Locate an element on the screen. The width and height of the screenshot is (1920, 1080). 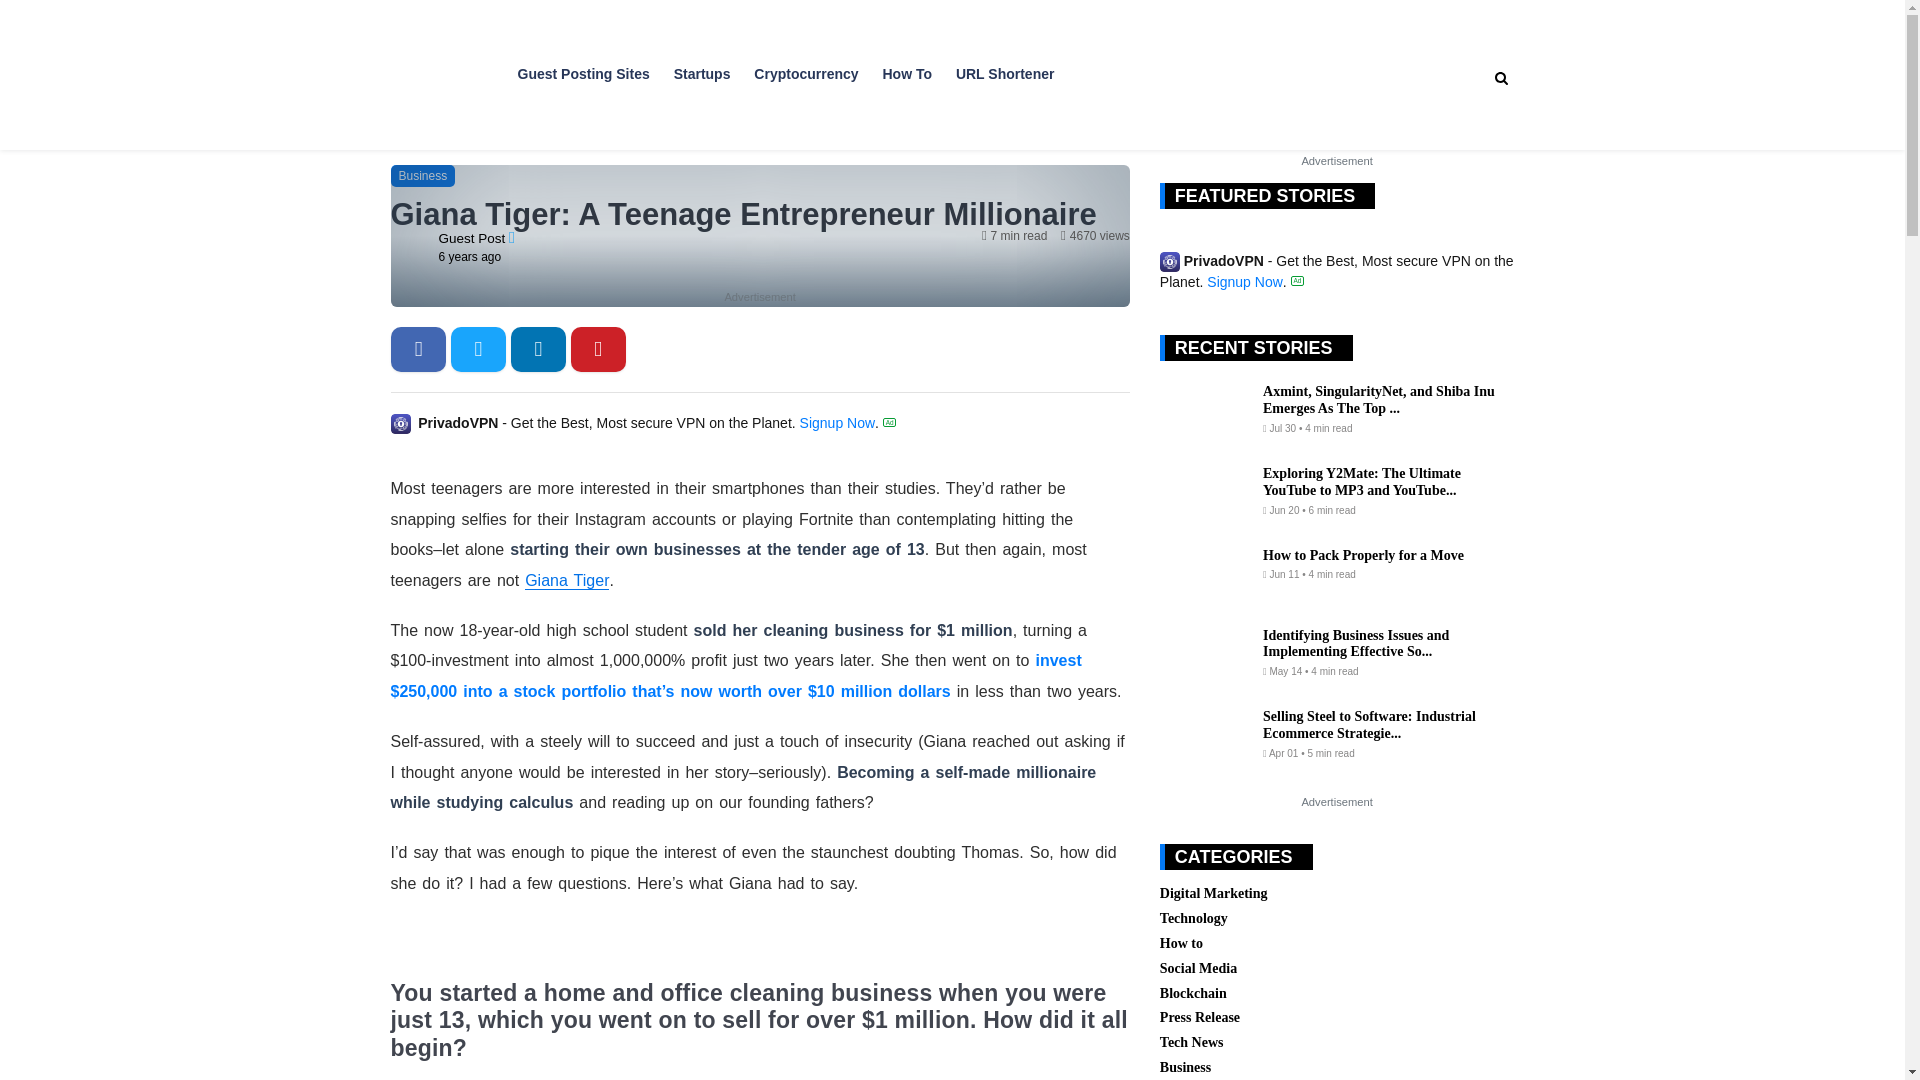
Sponsored Ad is located at coordinates (1298, 280).